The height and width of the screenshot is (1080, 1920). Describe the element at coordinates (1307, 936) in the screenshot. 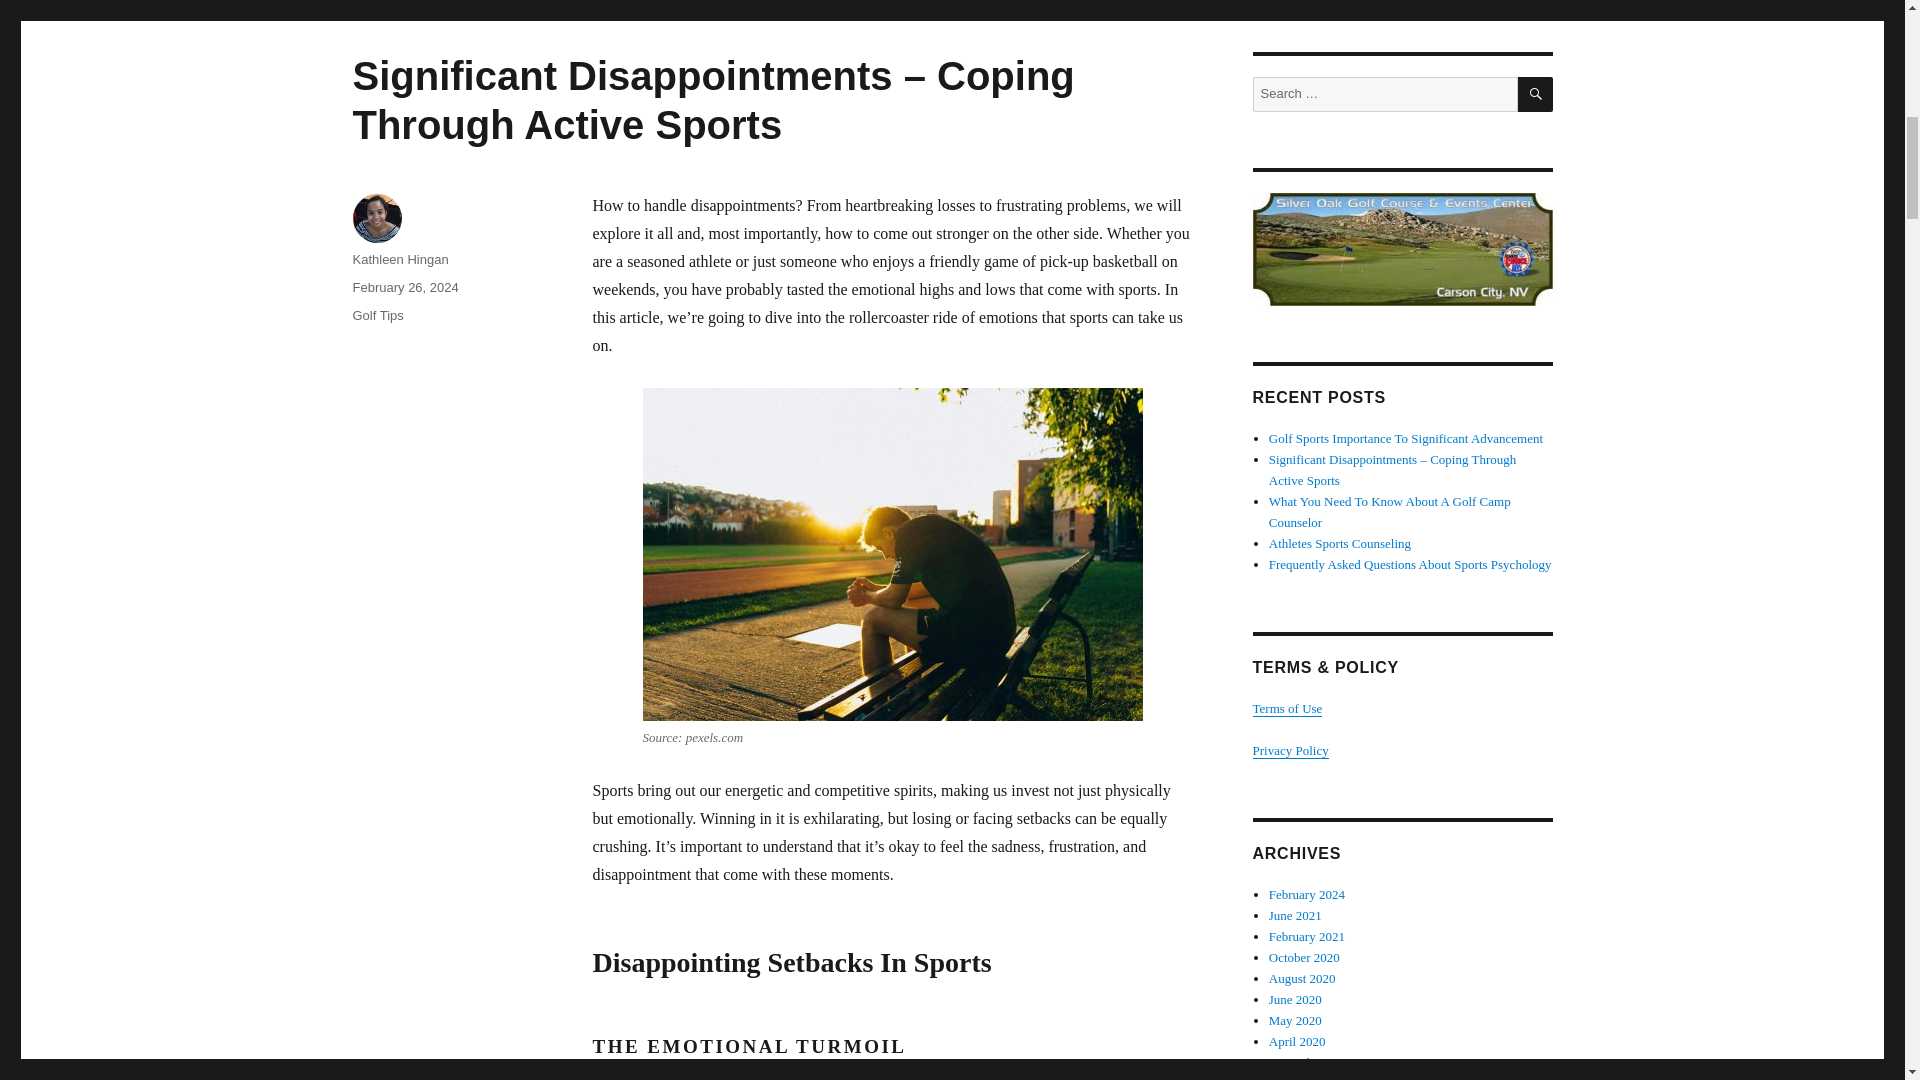

I see `February 2021` at that location.